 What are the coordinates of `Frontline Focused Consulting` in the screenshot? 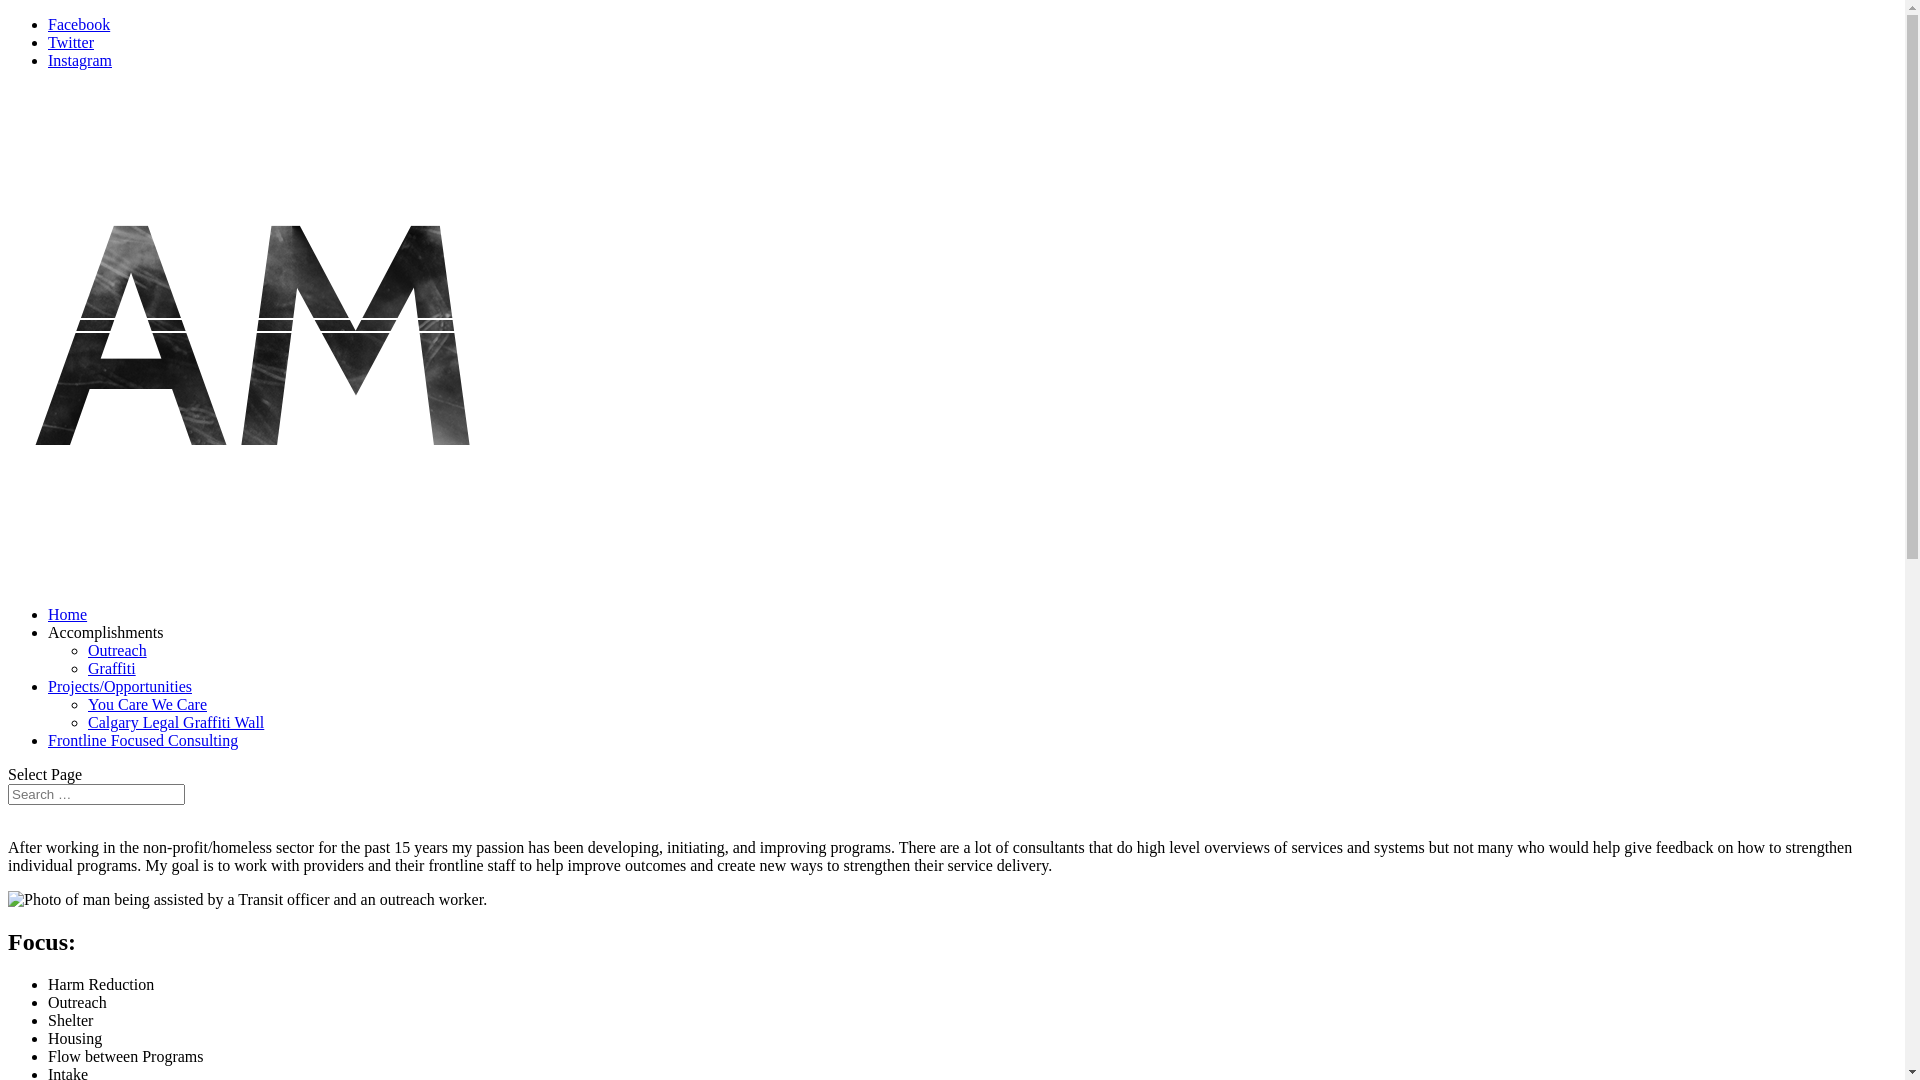 It's located at (143, 740).